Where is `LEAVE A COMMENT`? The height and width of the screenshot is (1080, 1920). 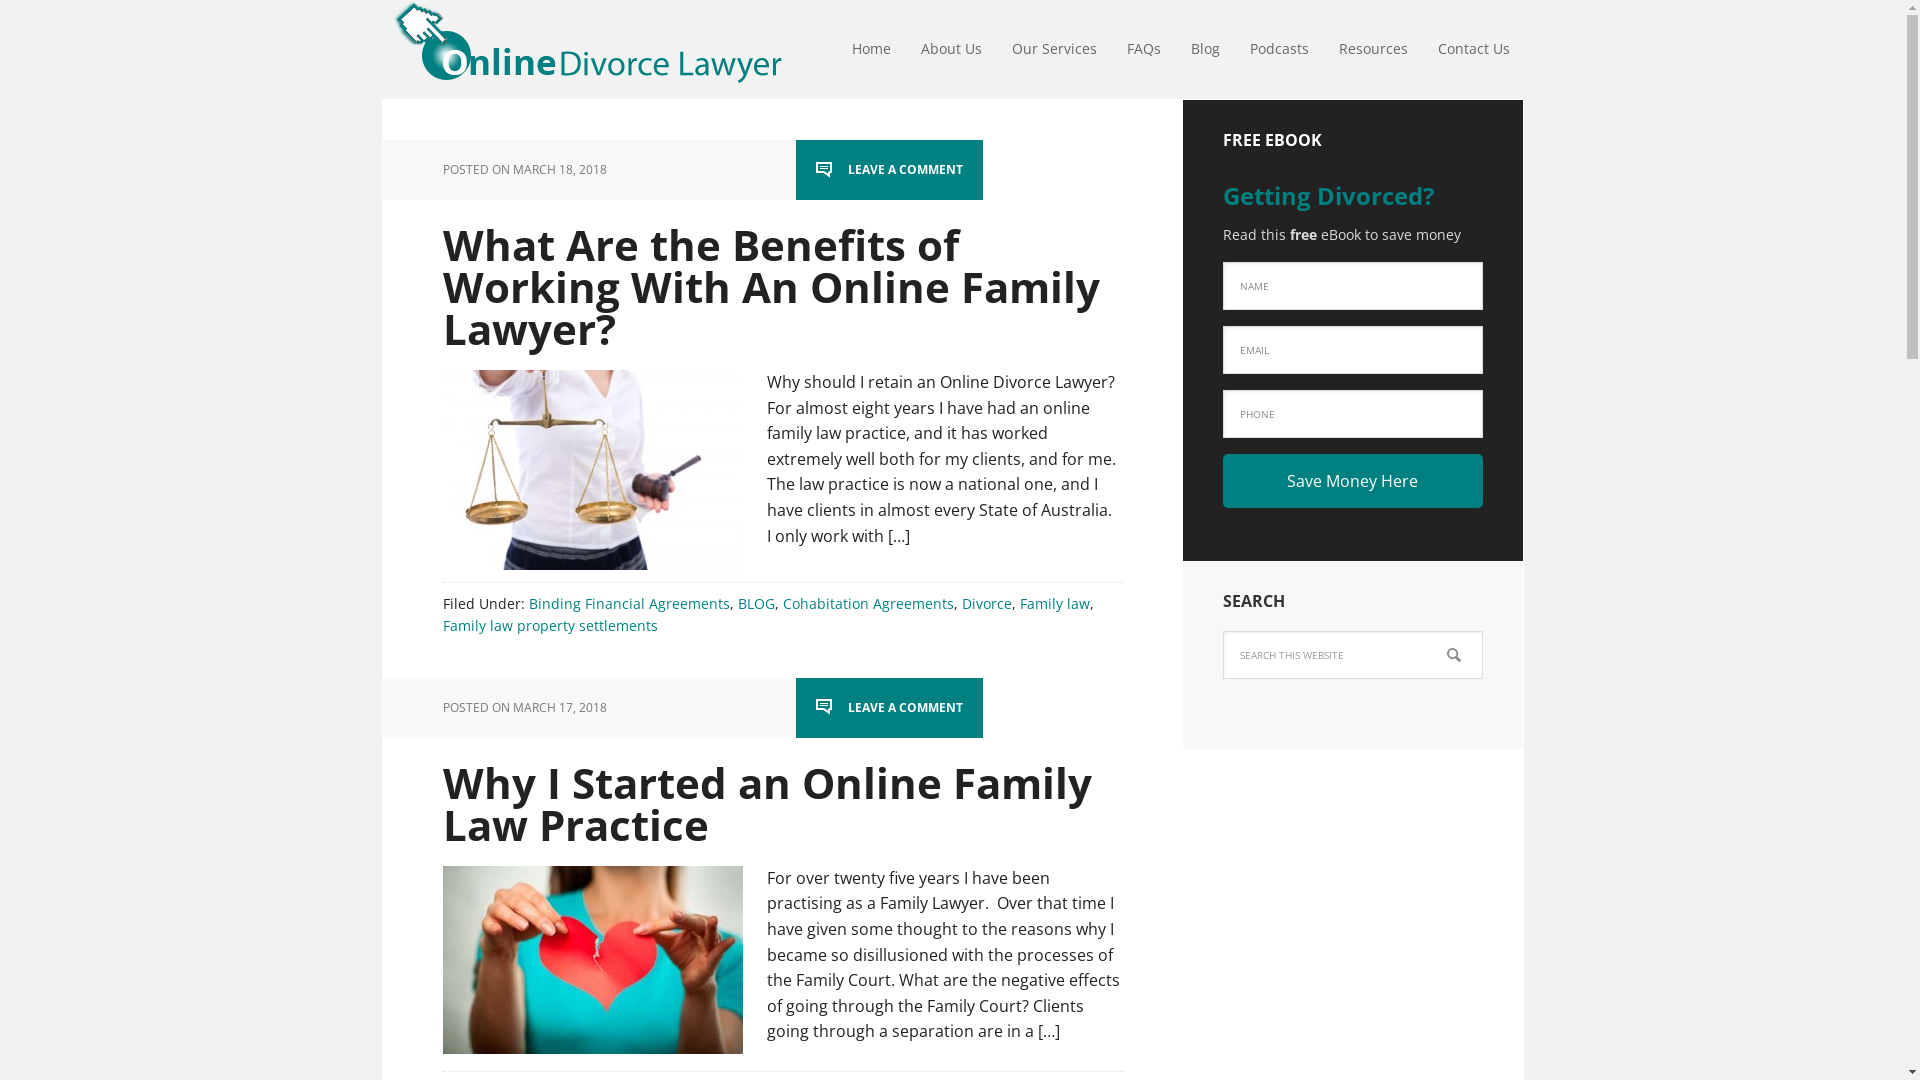 LEAVE A COMMENT is located at coordinates (890, 170).